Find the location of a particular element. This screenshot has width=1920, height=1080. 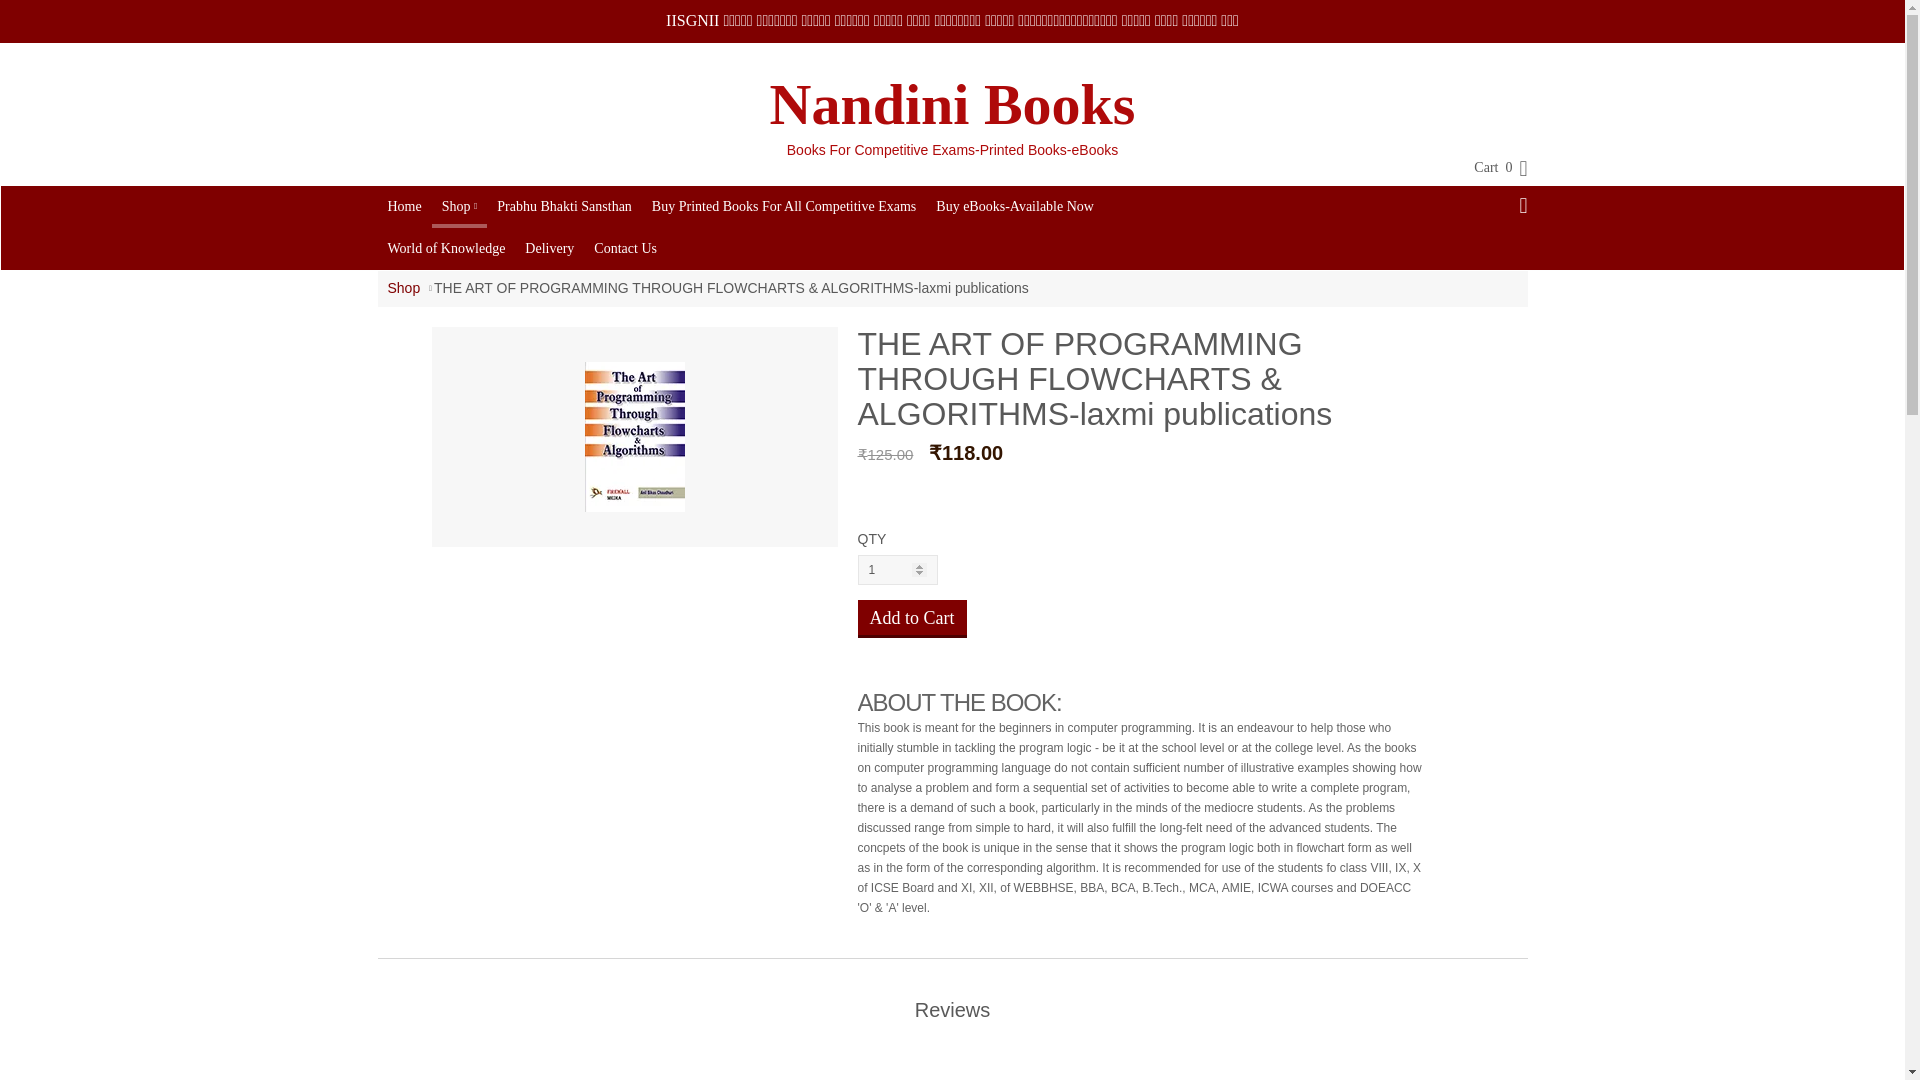

Cart  0   is located at coordinates (1490, 168).